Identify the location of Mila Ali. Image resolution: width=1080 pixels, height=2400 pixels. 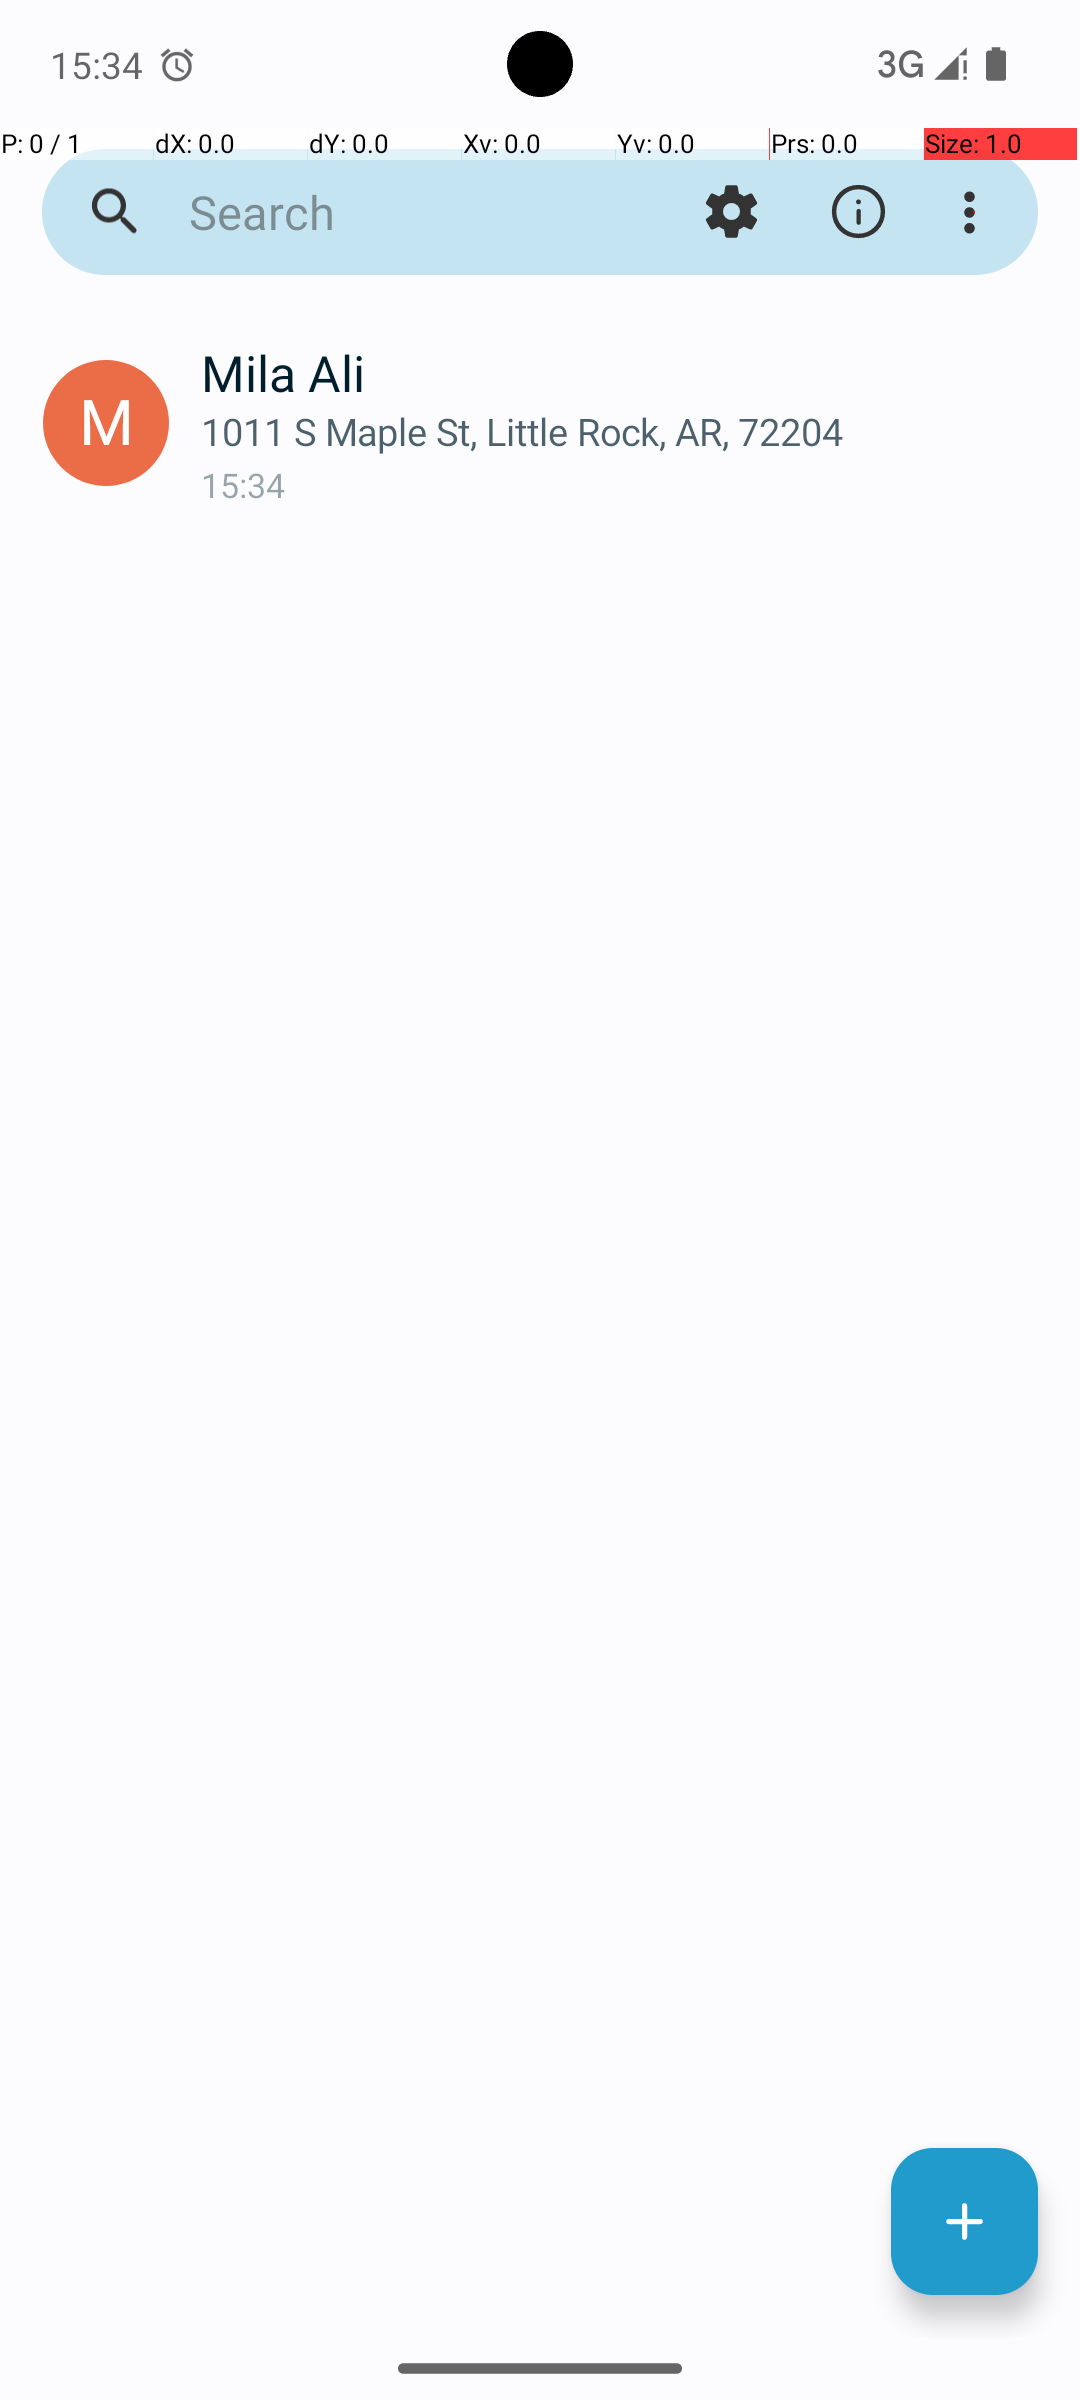
(624, 372).